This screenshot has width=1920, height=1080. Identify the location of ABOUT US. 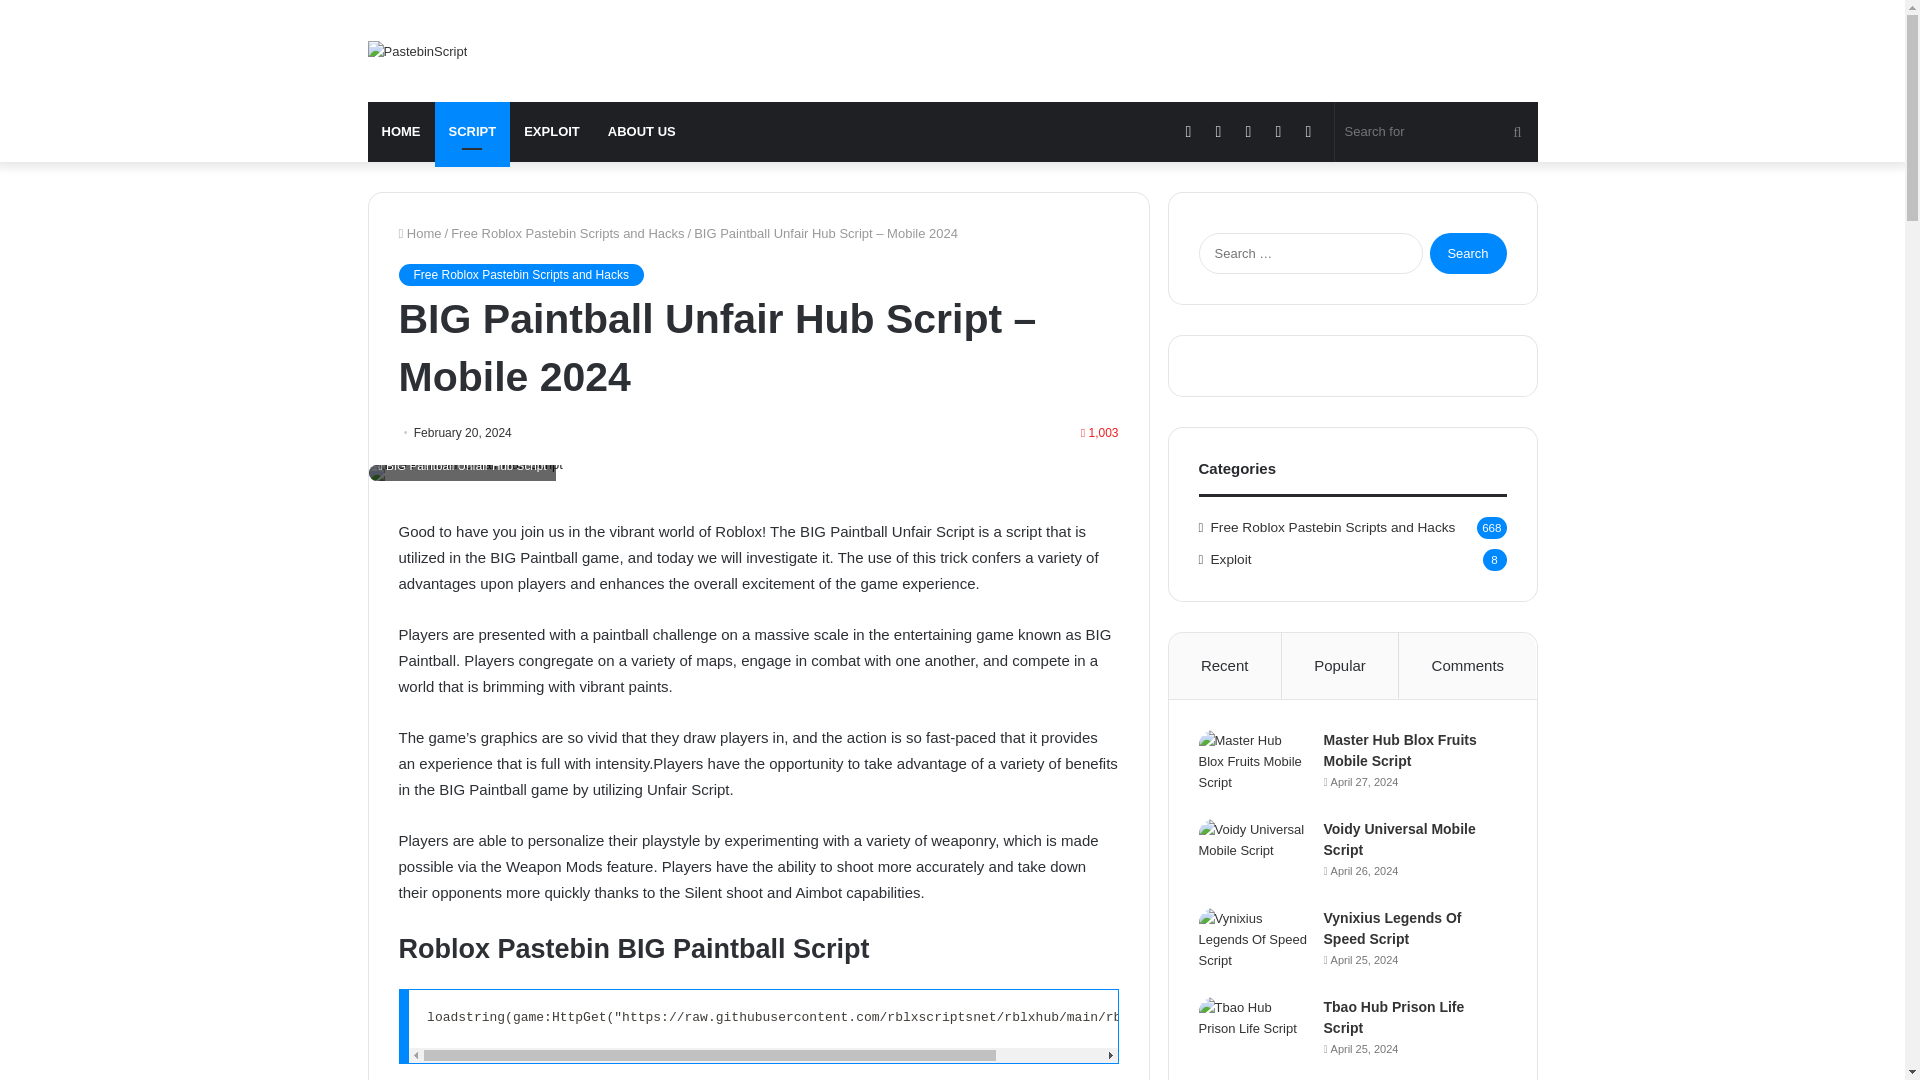
(641, 132).